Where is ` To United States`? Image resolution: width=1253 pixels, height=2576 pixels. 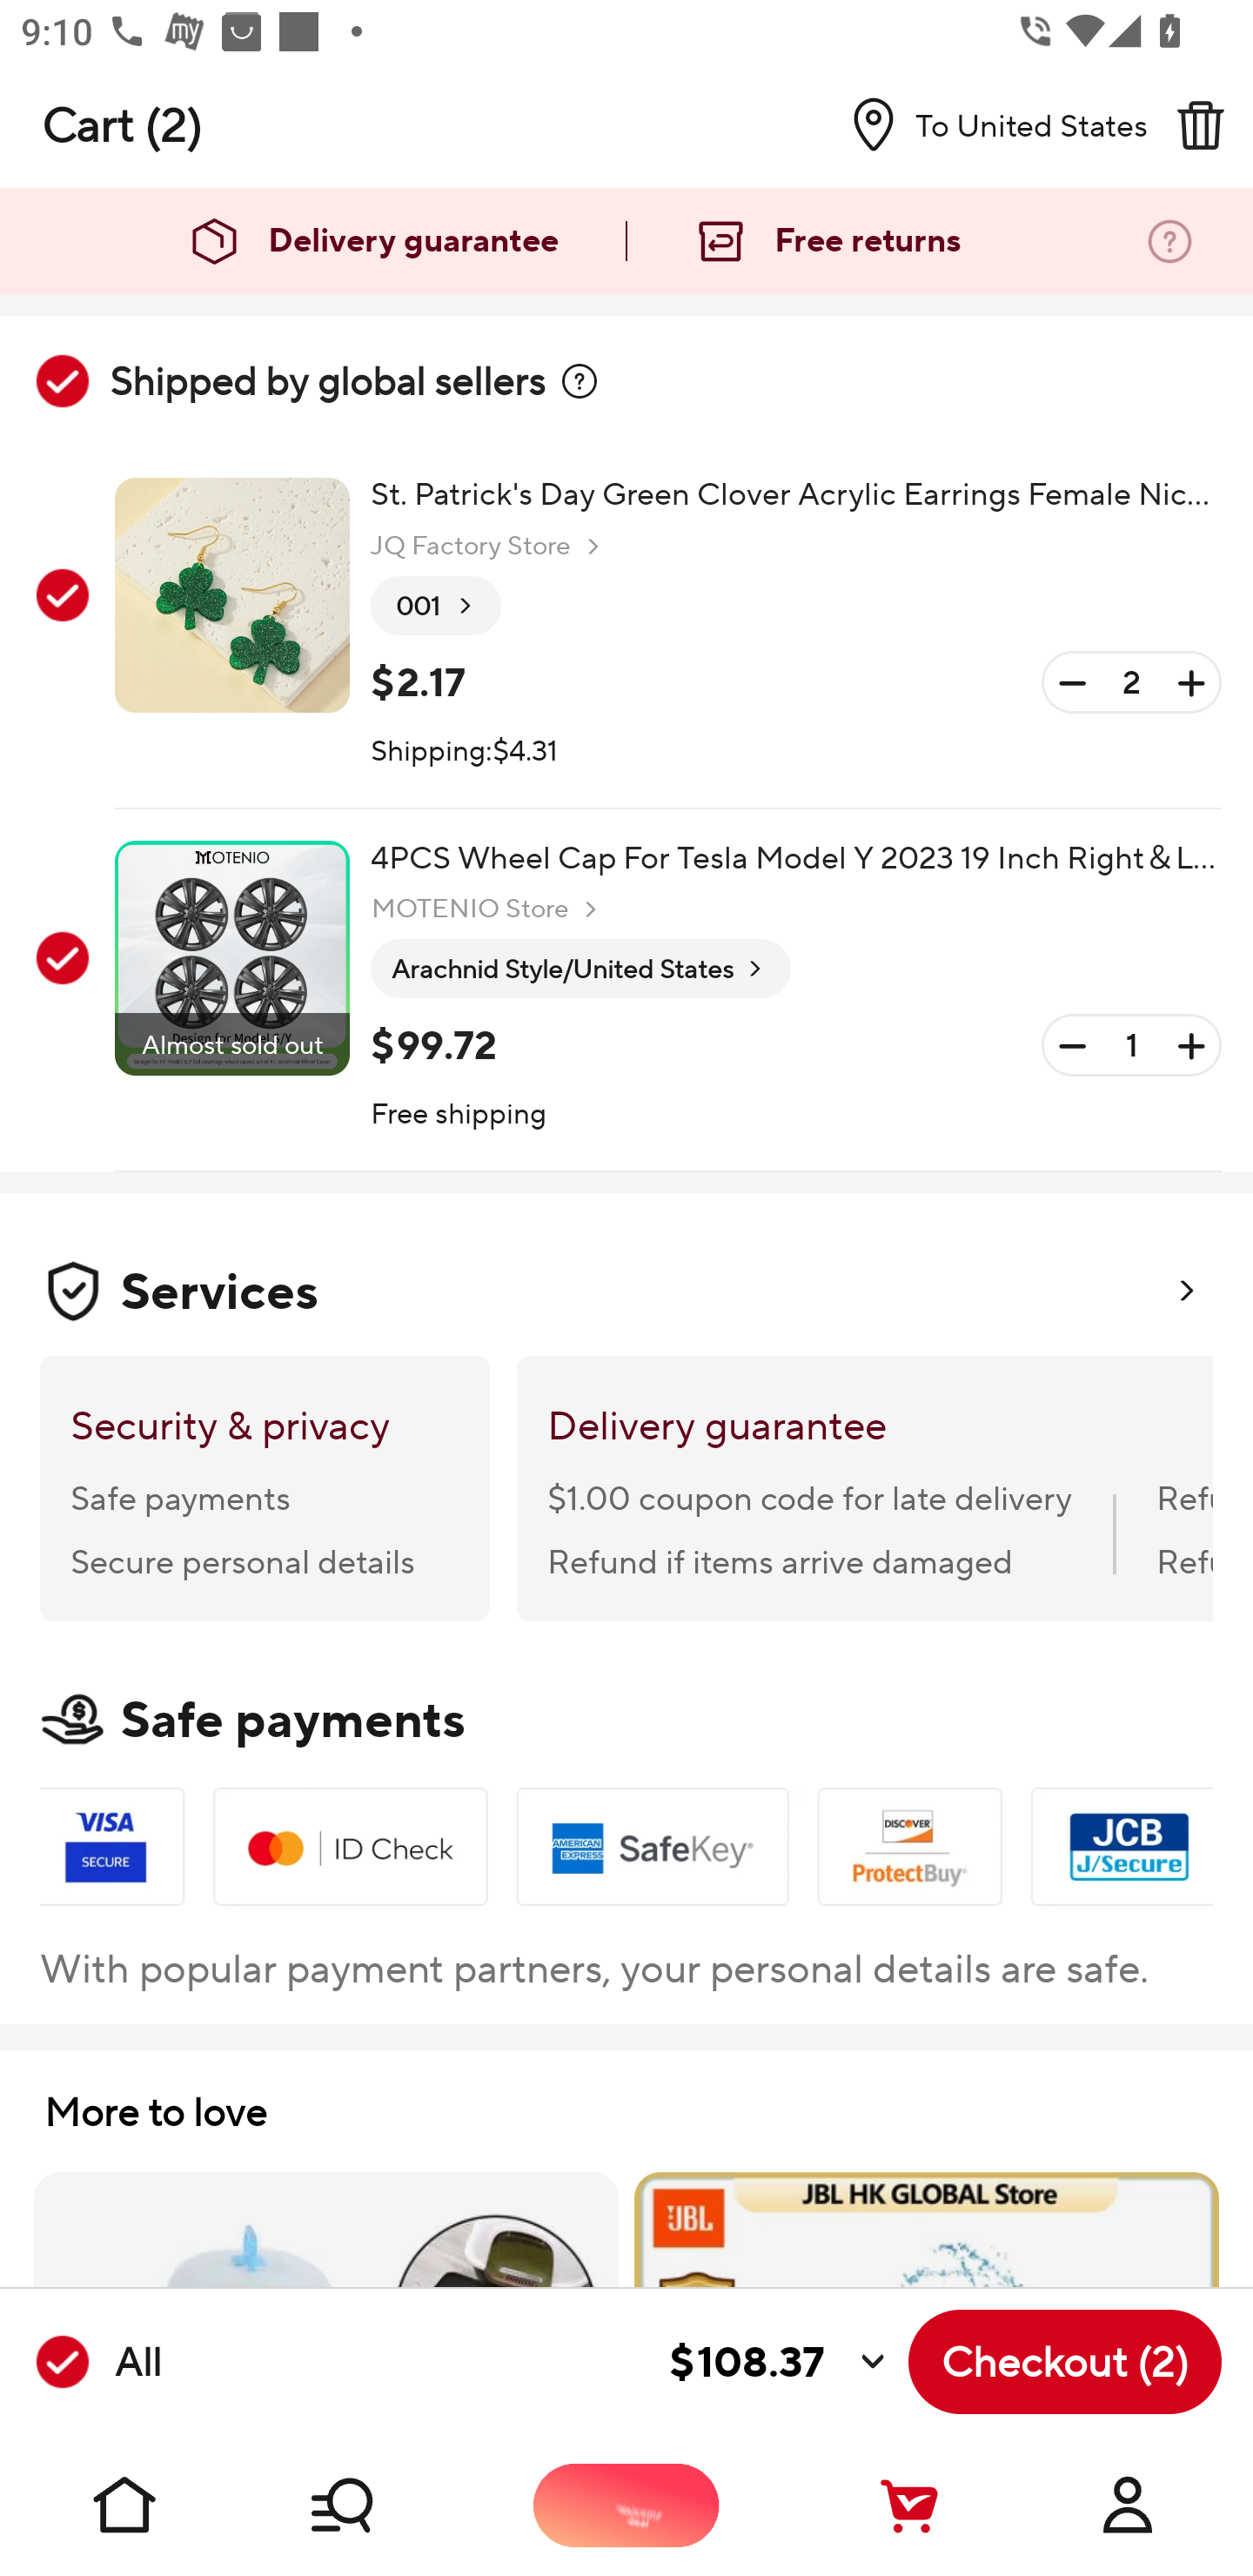
 To United States is located at coordinates (988, 124).